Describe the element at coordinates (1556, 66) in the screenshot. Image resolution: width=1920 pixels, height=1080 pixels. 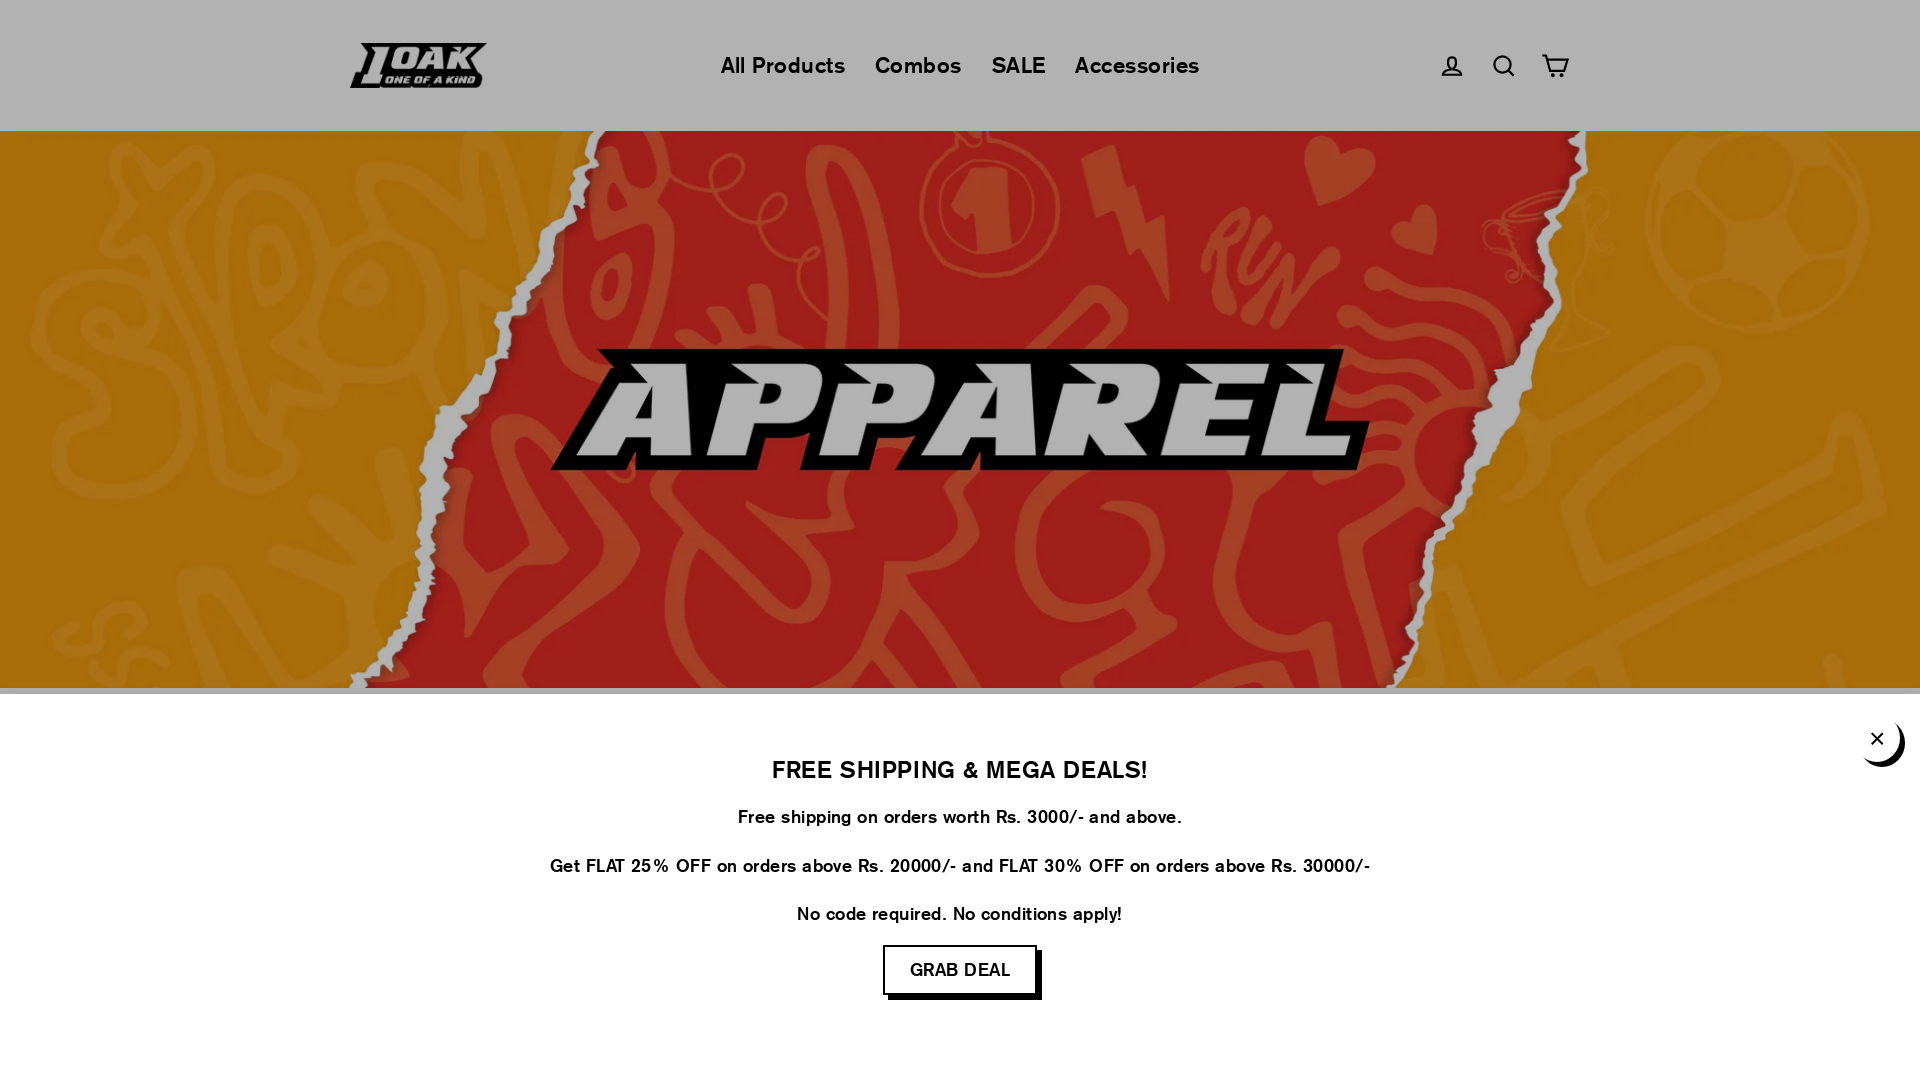
I see `Cart` at that location.